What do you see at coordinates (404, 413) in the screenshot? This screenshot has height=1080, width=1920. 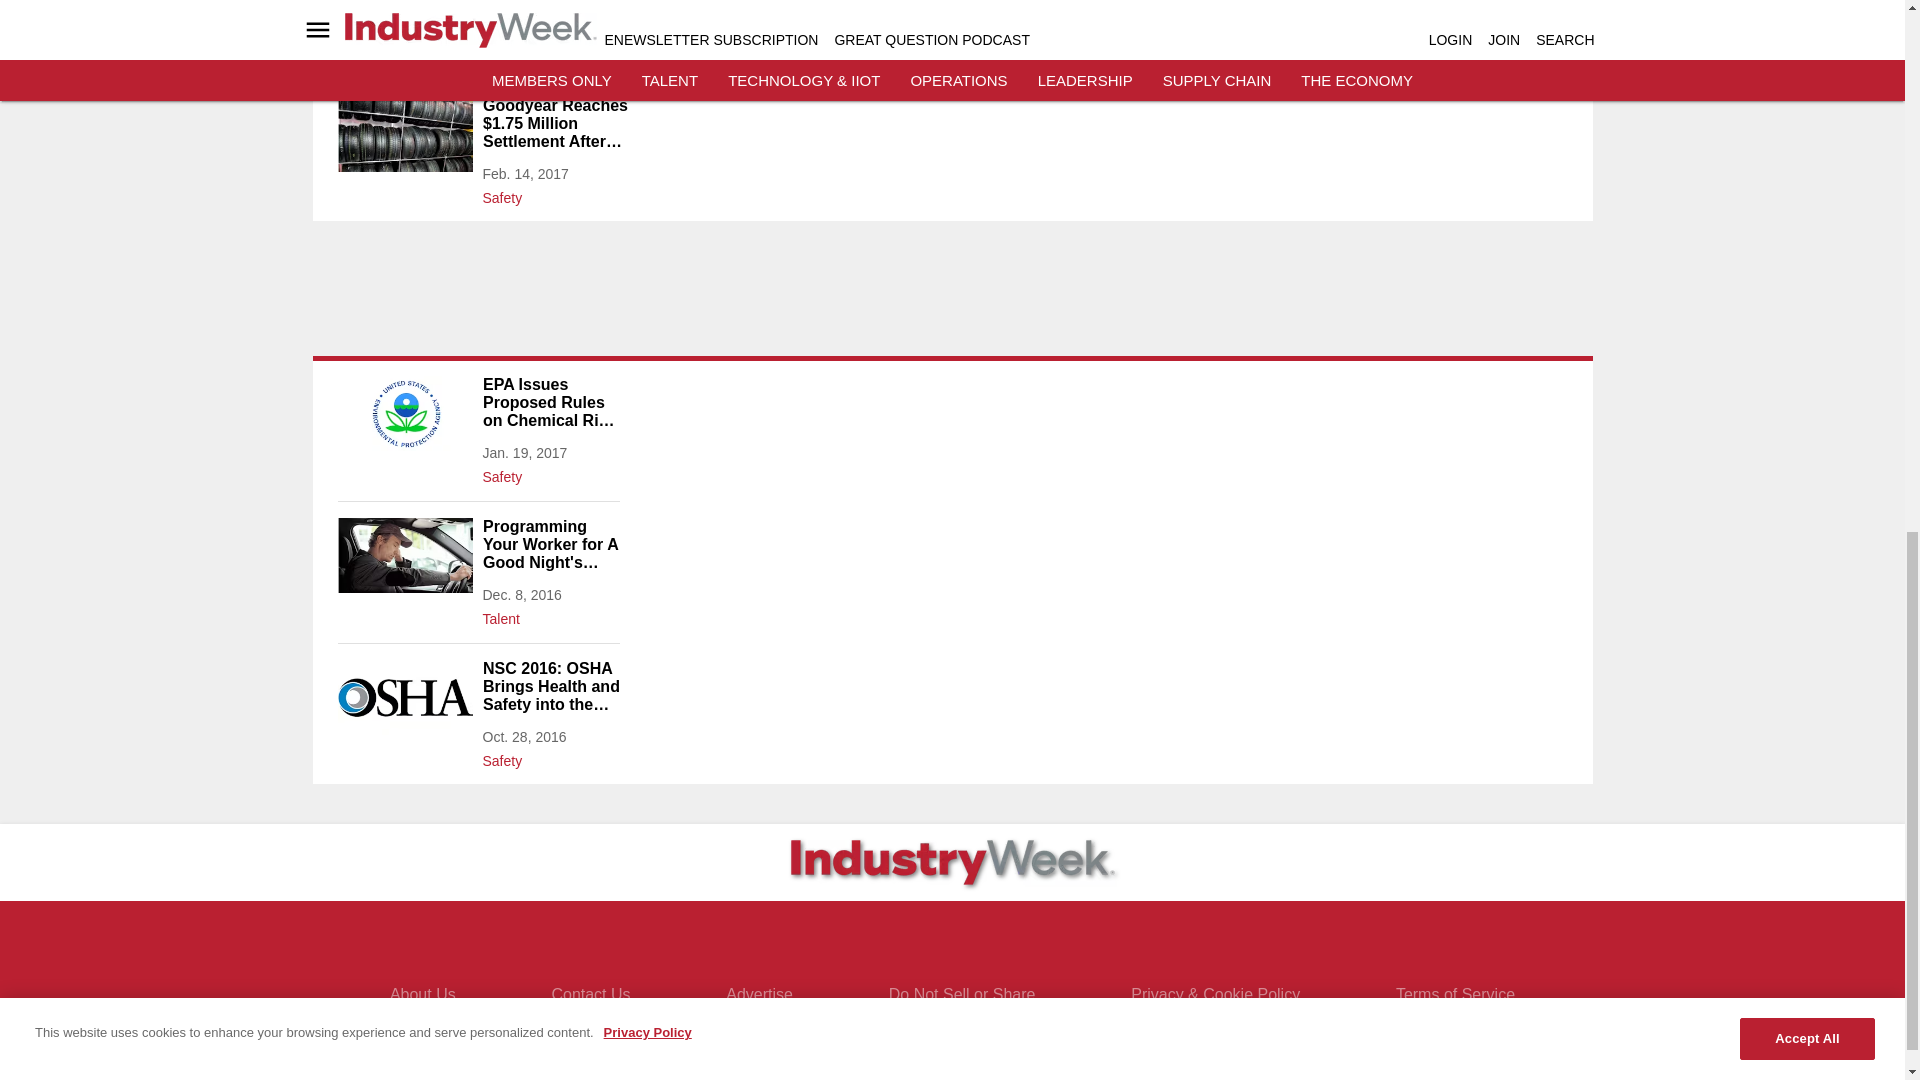 I see `Image` at bounding box center [404, 413].